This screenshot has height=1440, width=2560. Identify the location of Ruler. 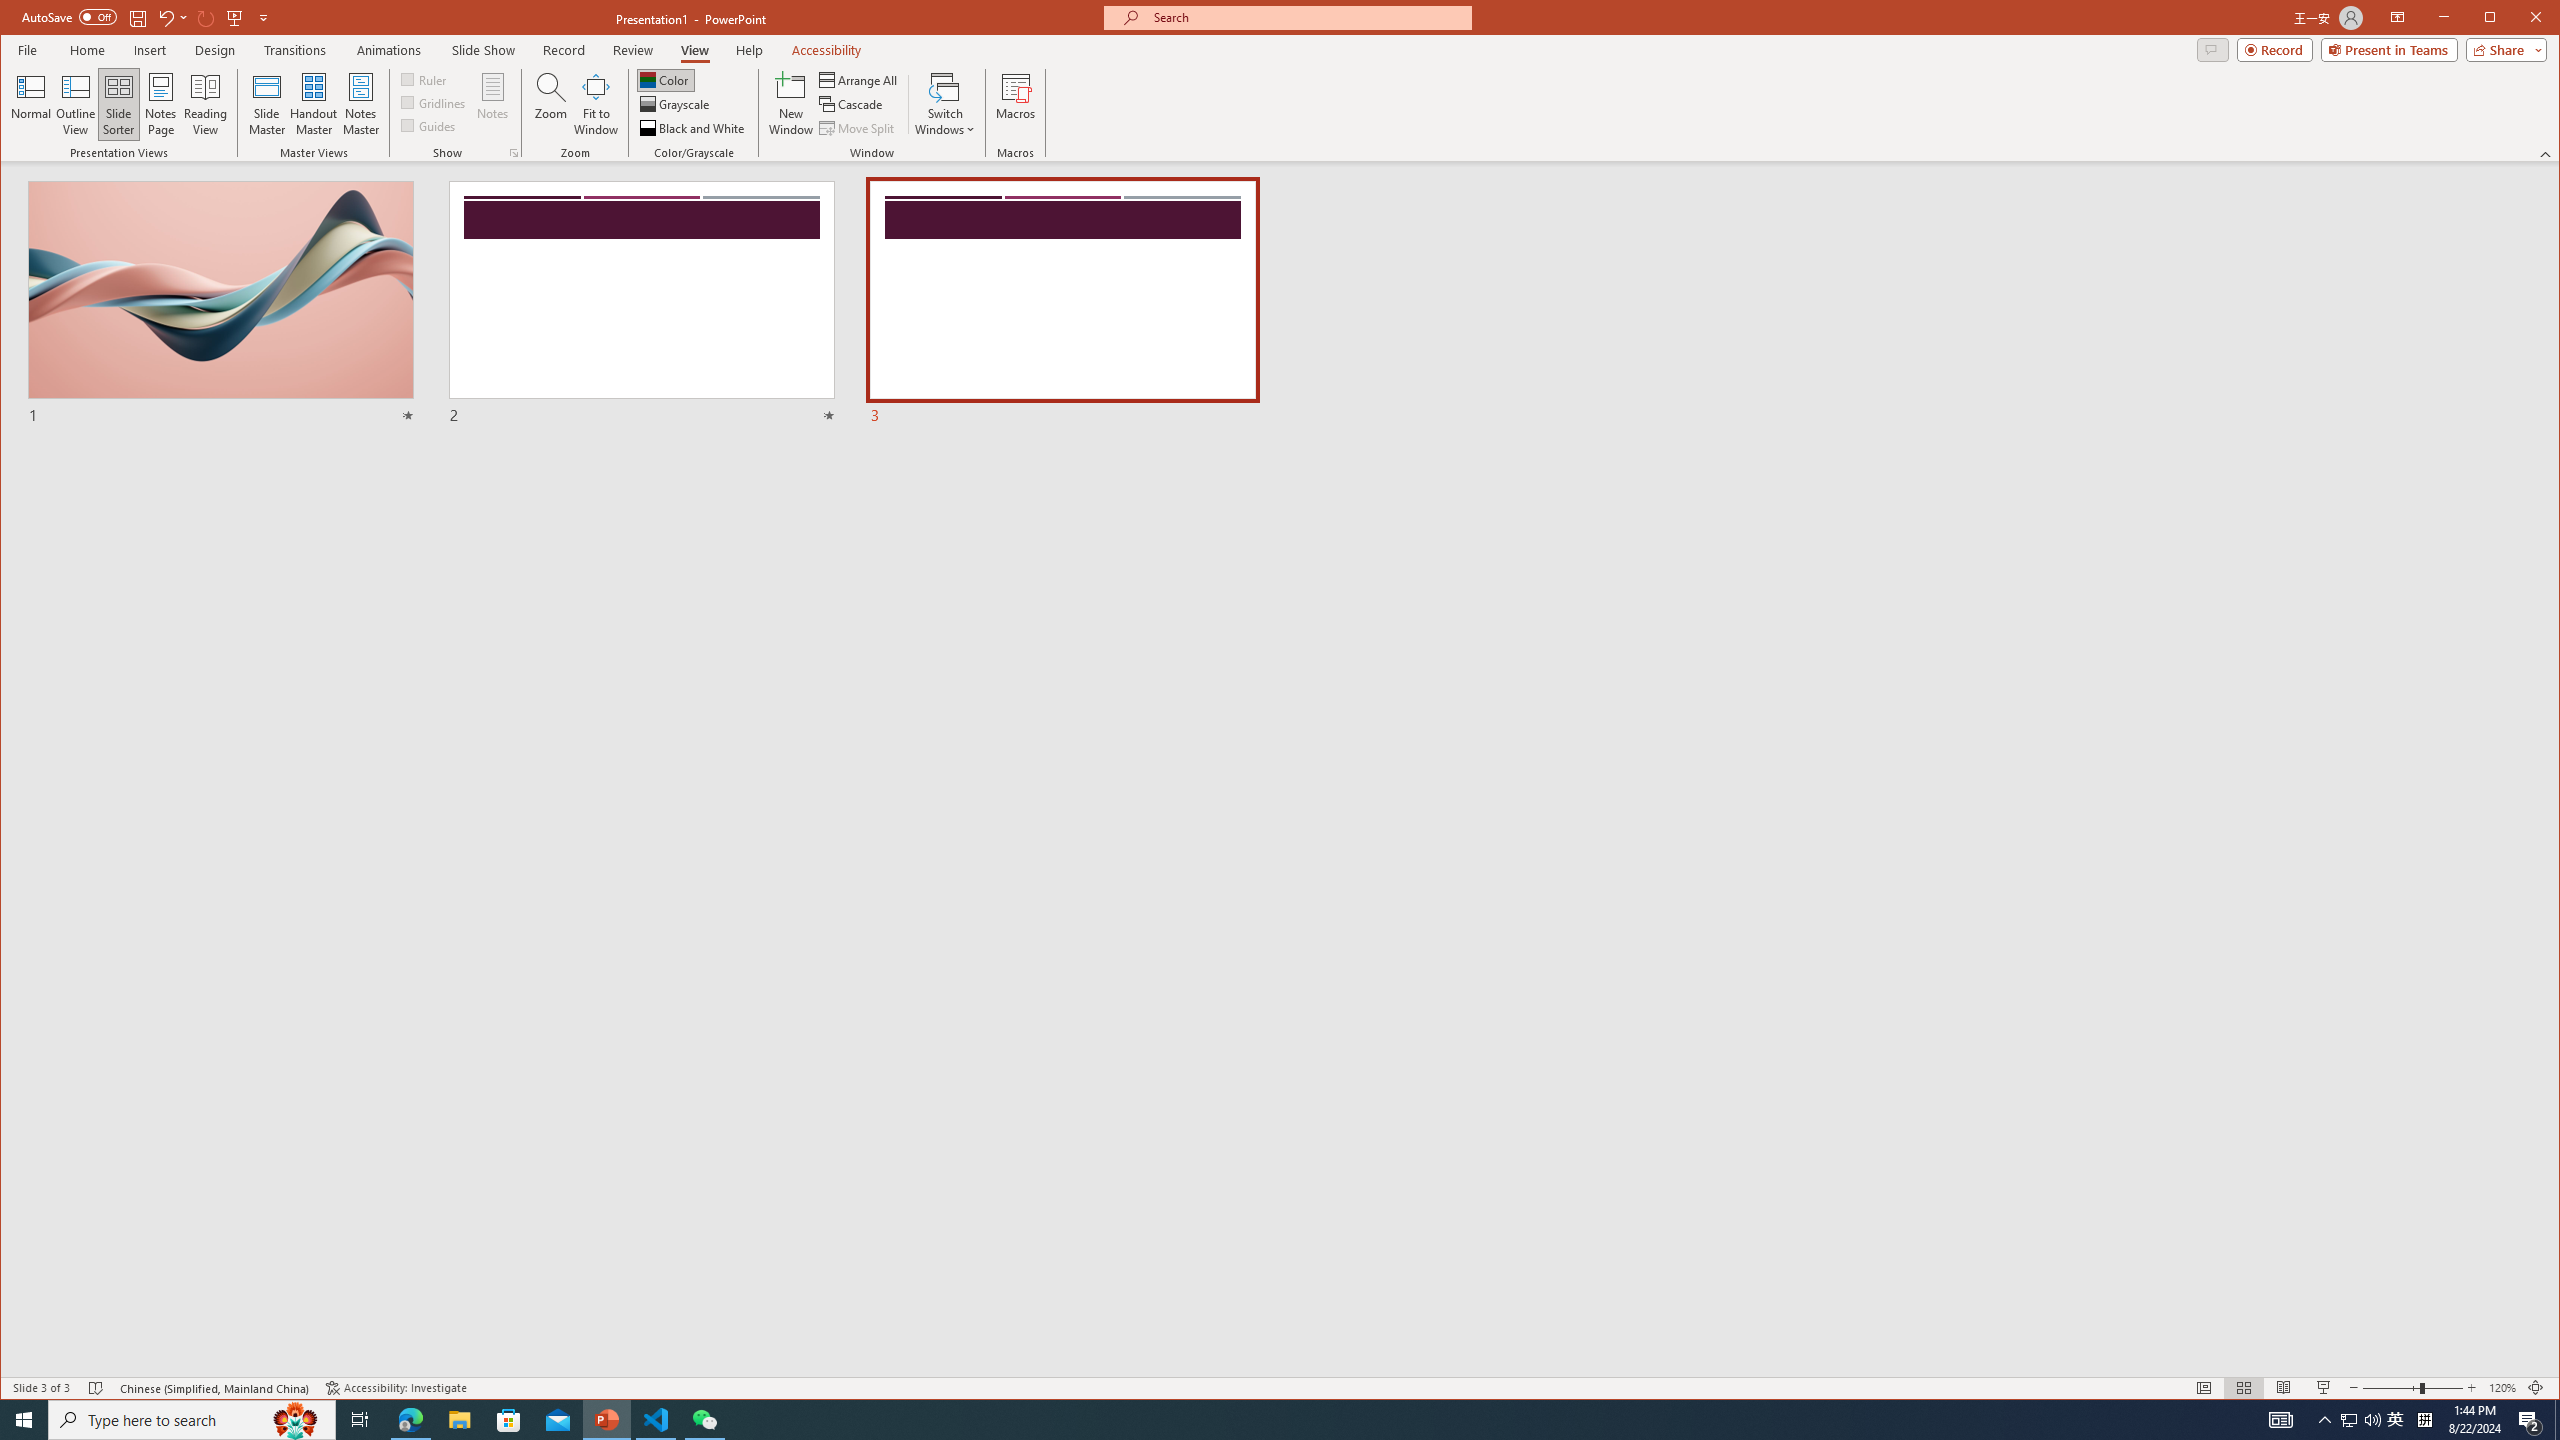
(424, 78).